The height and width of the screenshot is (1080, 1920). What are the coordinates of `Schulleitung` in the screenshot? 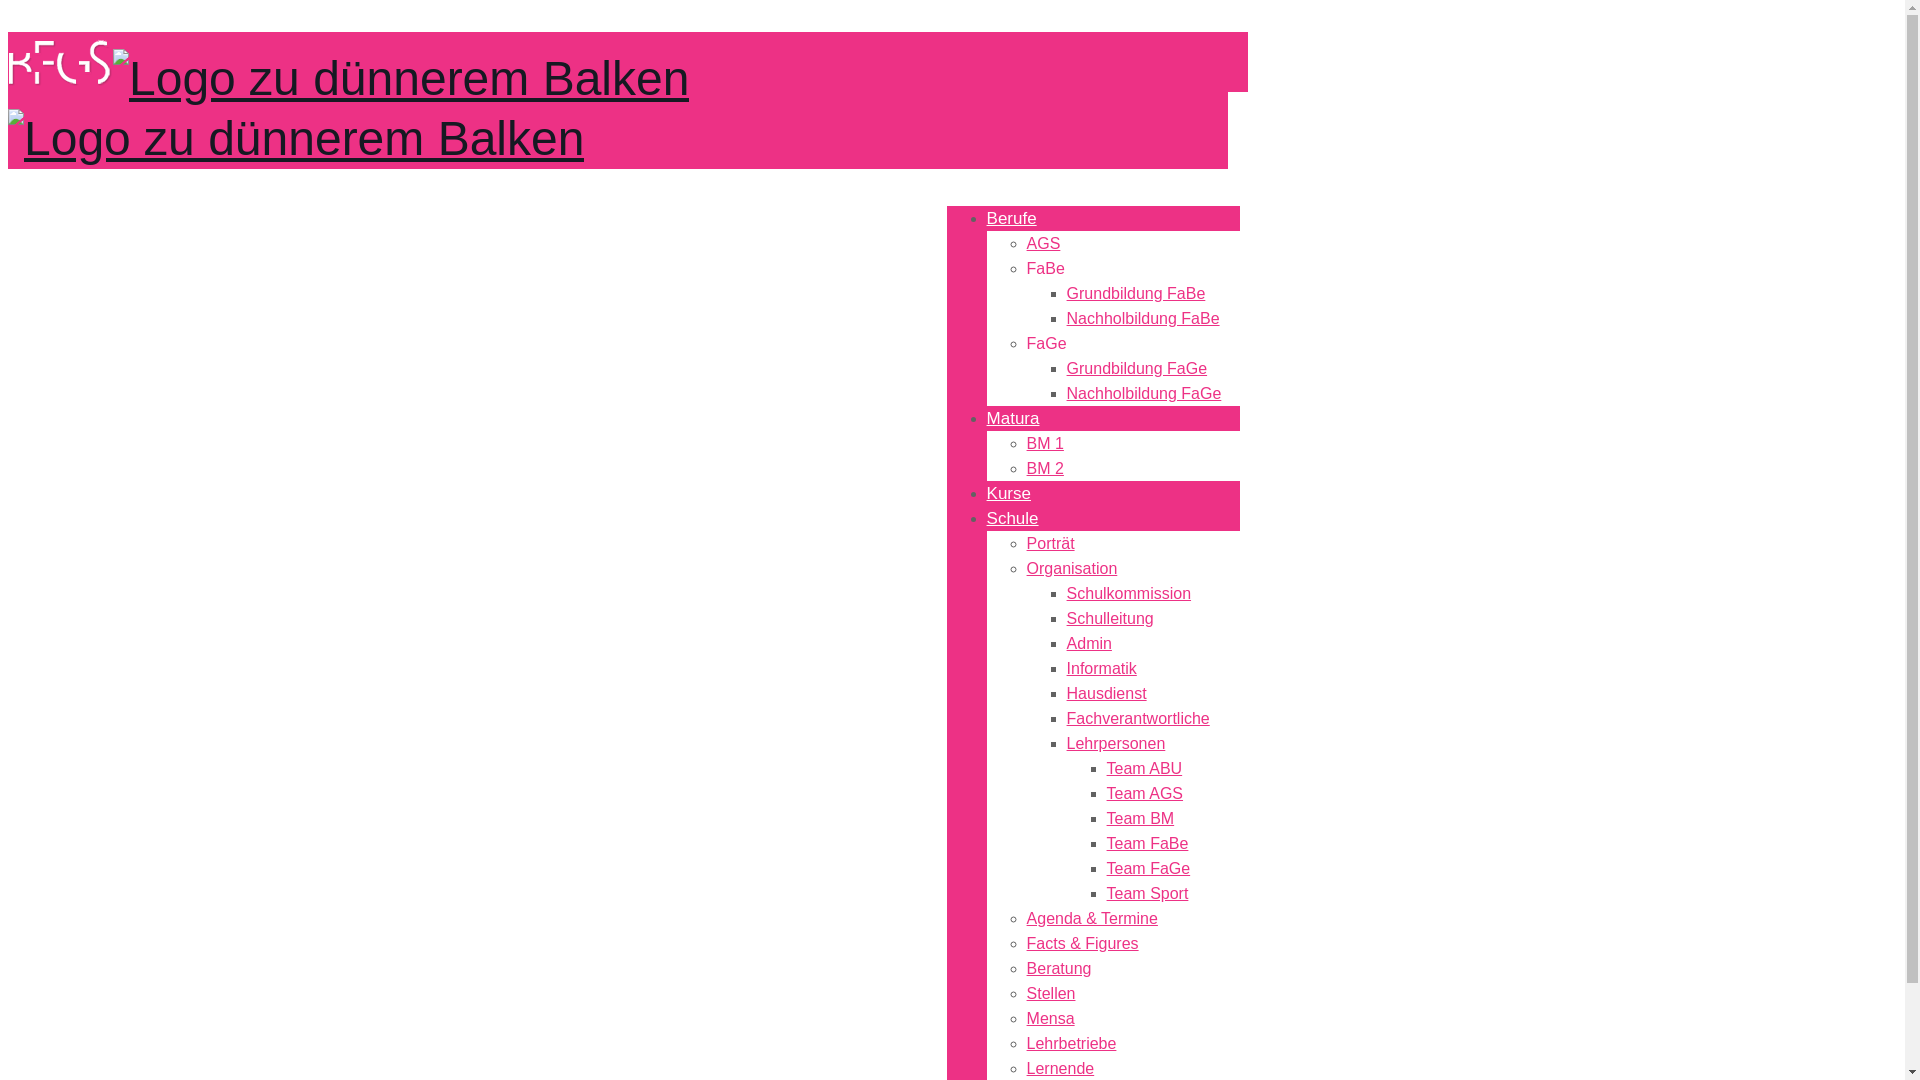 It's located at (1110, 618).